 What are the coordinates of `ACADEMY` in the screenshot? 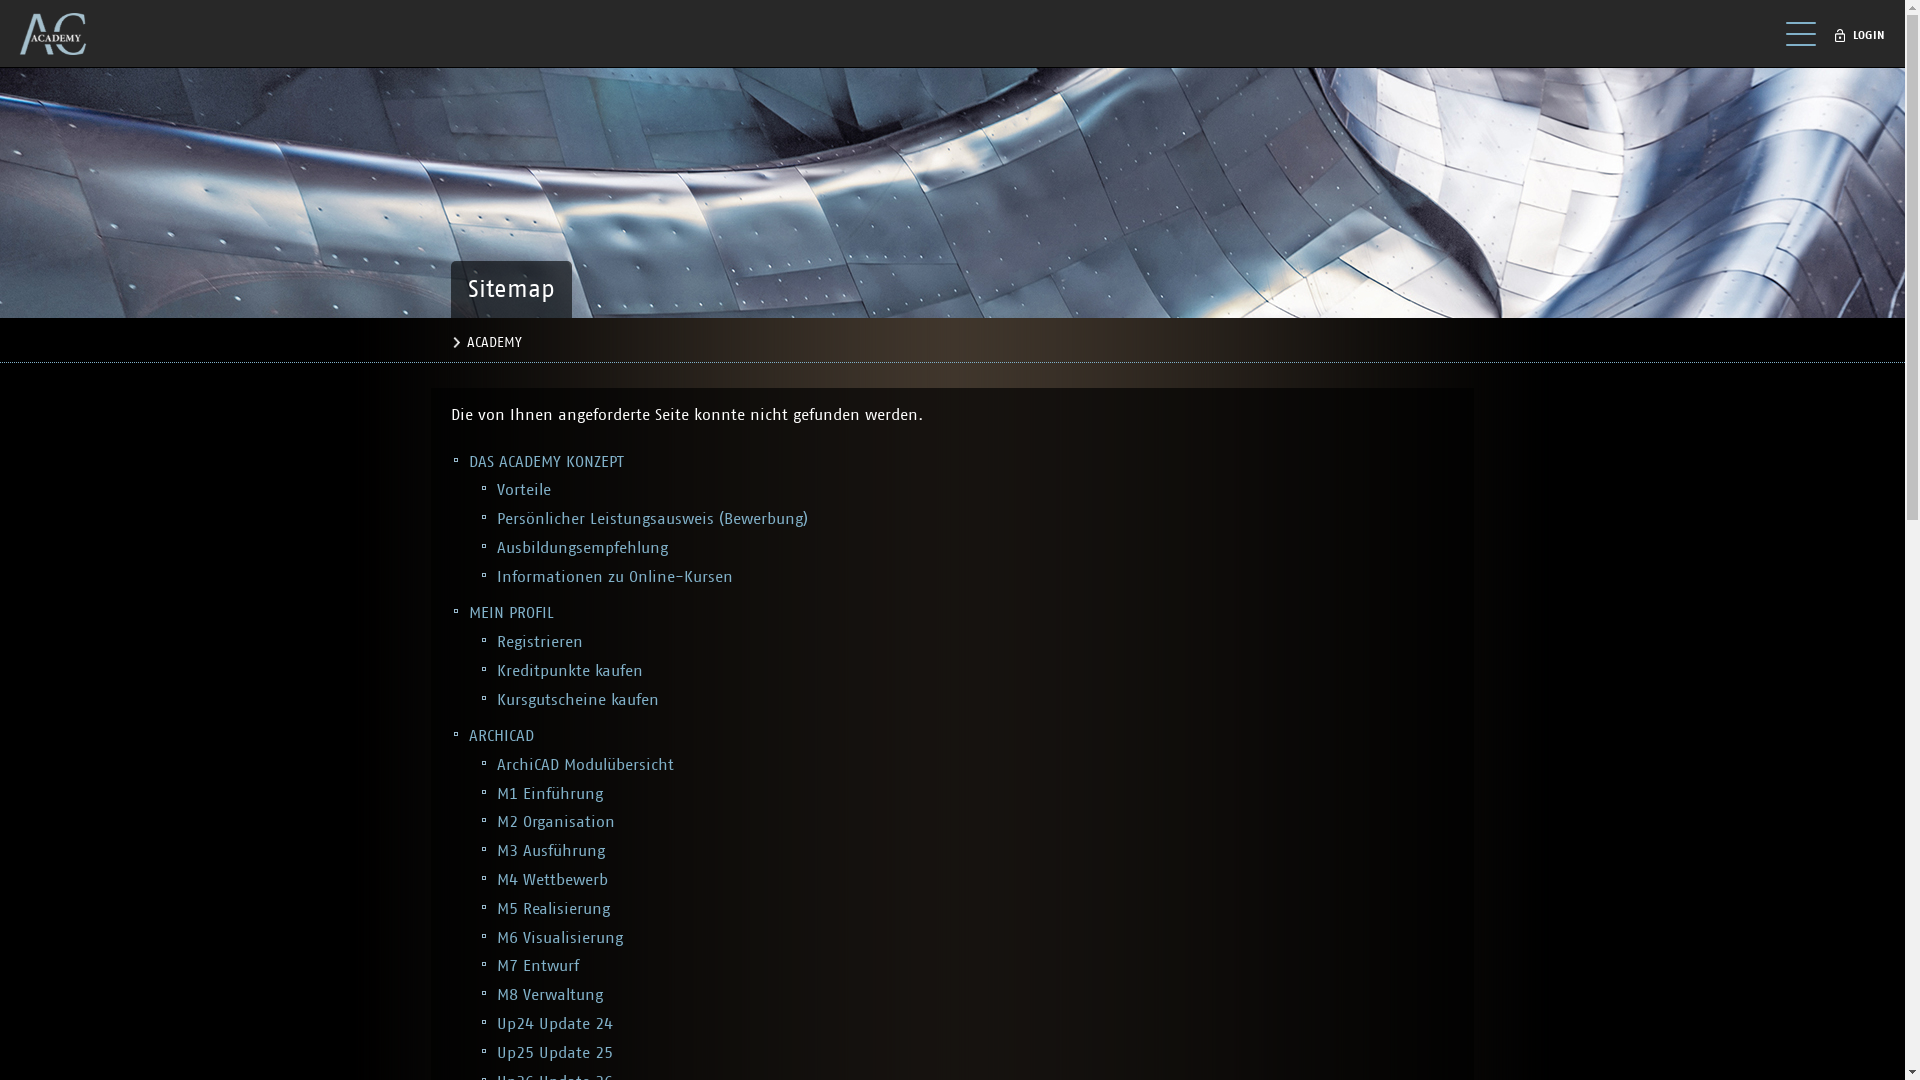 It's located at (494, 343).